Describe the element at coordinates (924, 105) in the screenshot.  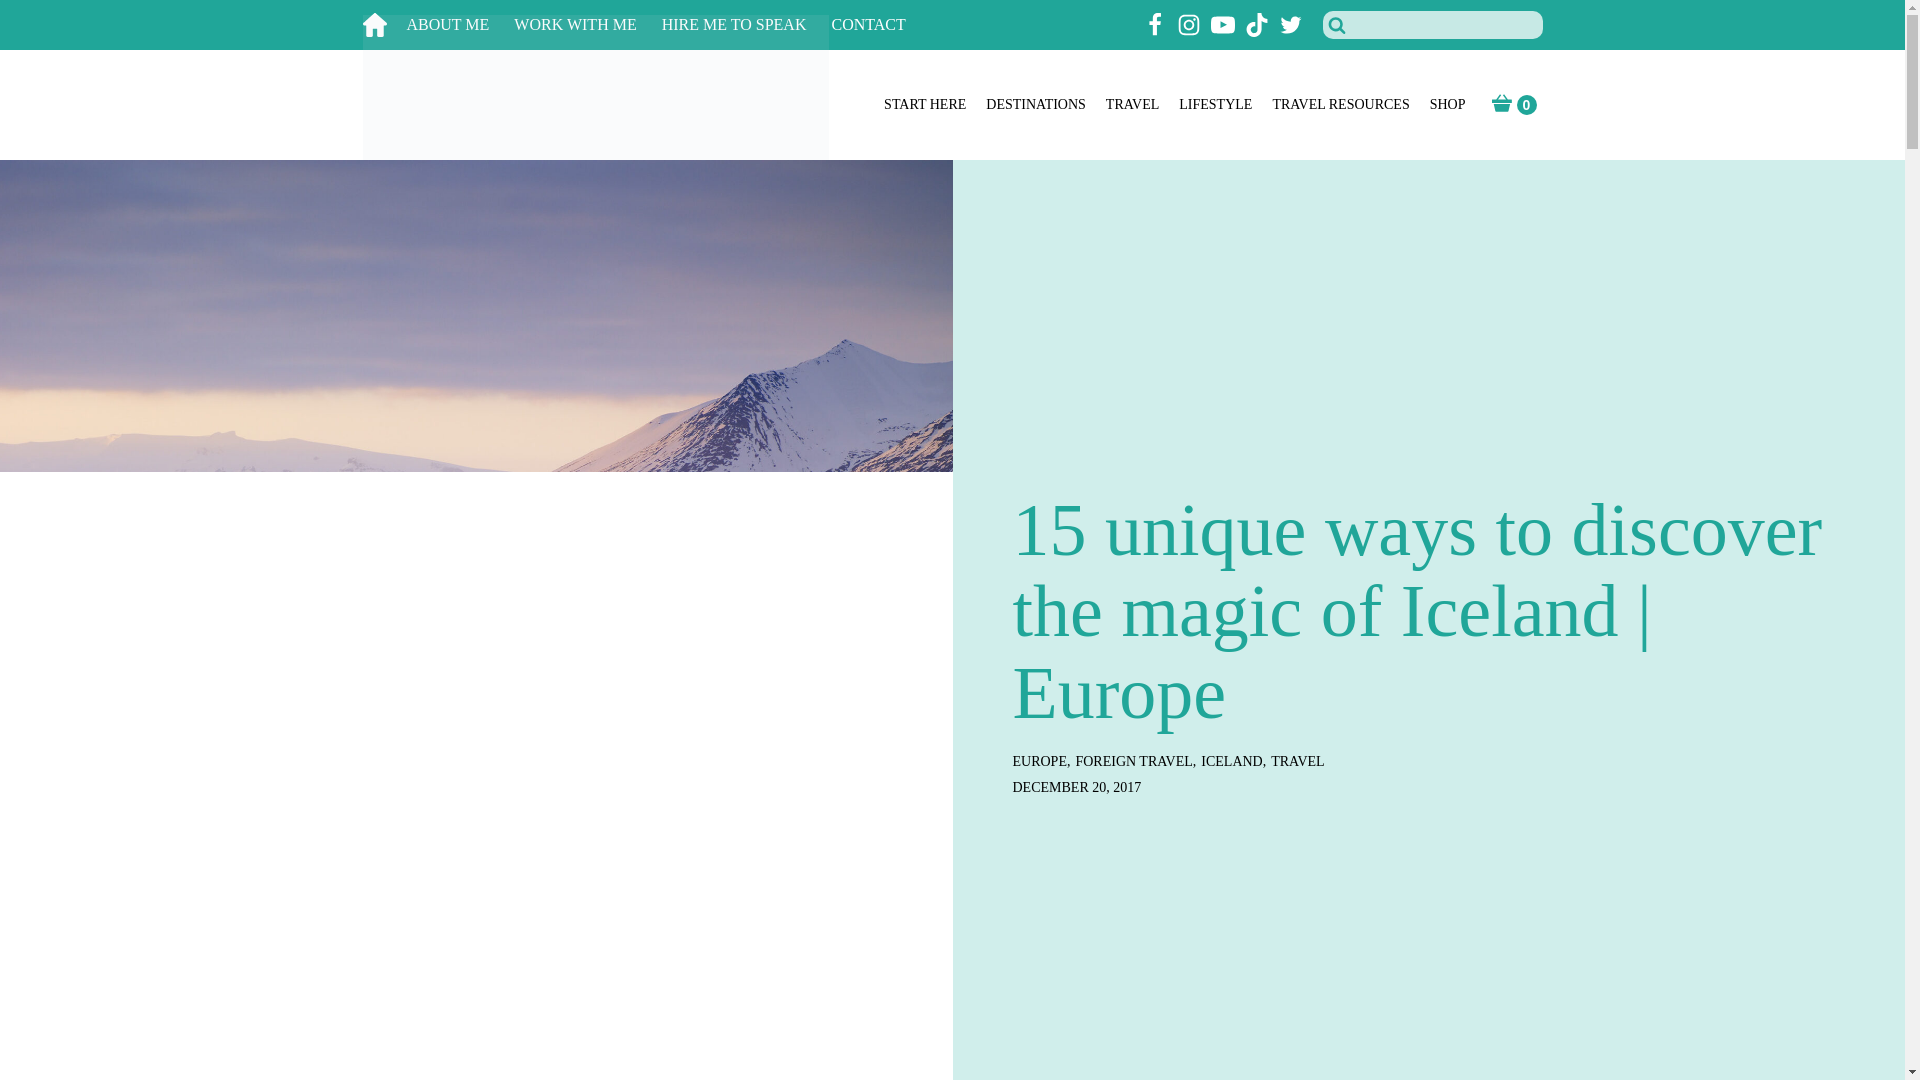
I see `START HERE` at that location.